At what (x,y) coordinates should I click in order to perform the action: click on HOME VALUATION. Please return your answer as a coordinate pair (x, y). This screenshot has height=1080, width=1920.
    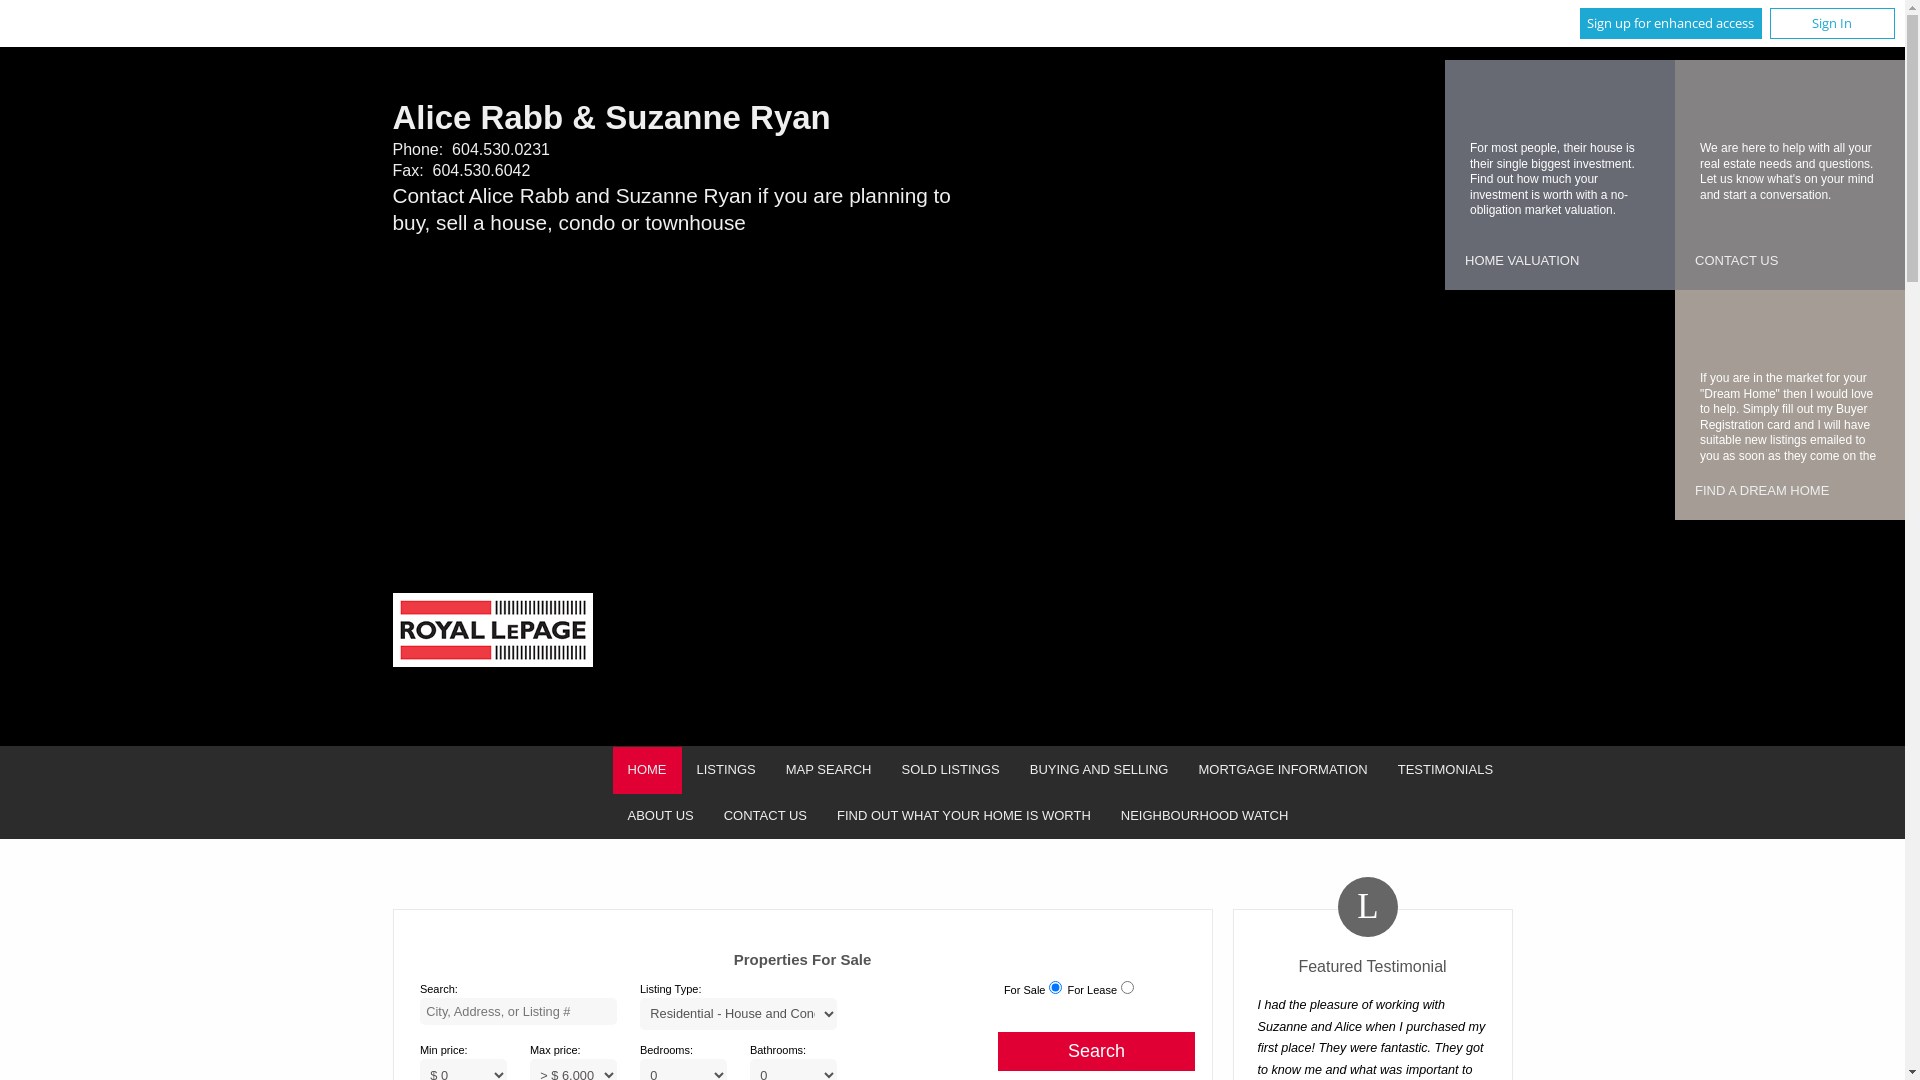
    Looking at the image, I should click on (1522, 262).